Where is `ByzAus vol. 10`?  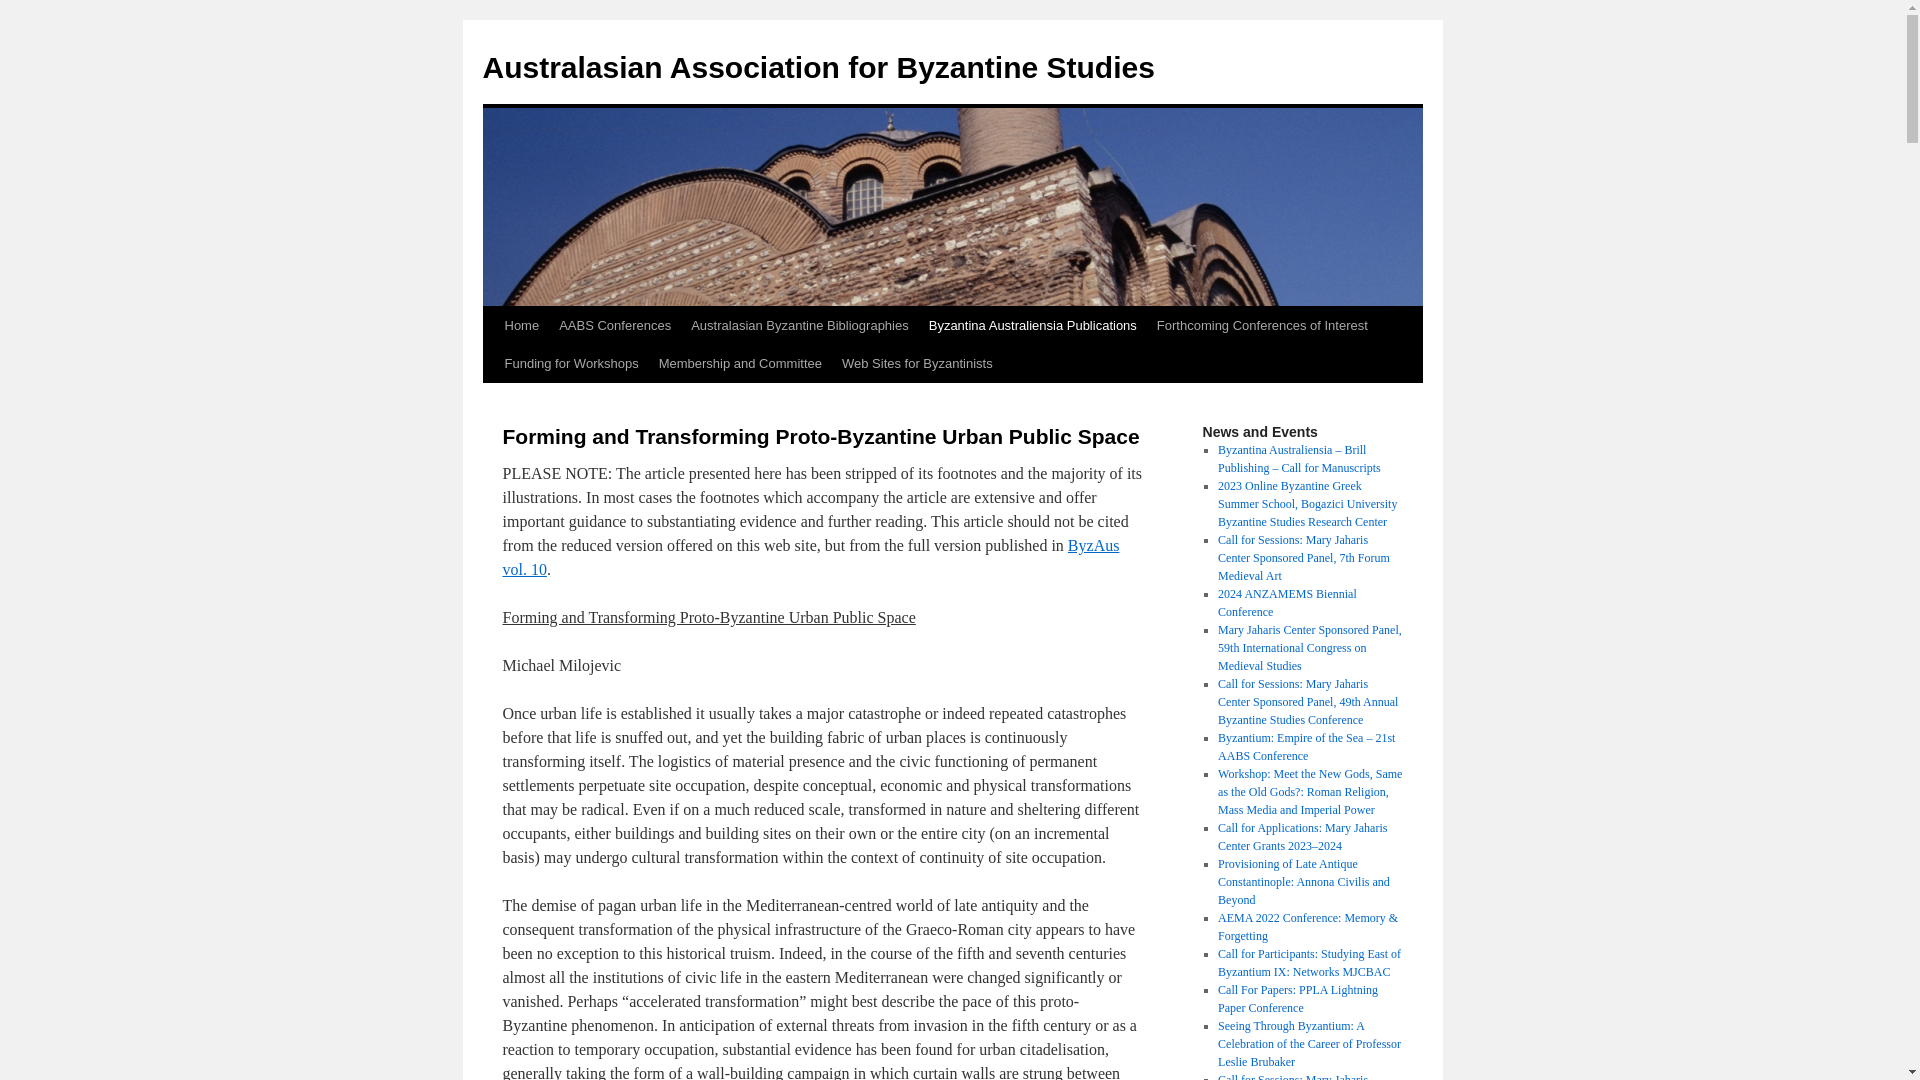
ByzAus vol. 10 is located at coordinates (810, 558).